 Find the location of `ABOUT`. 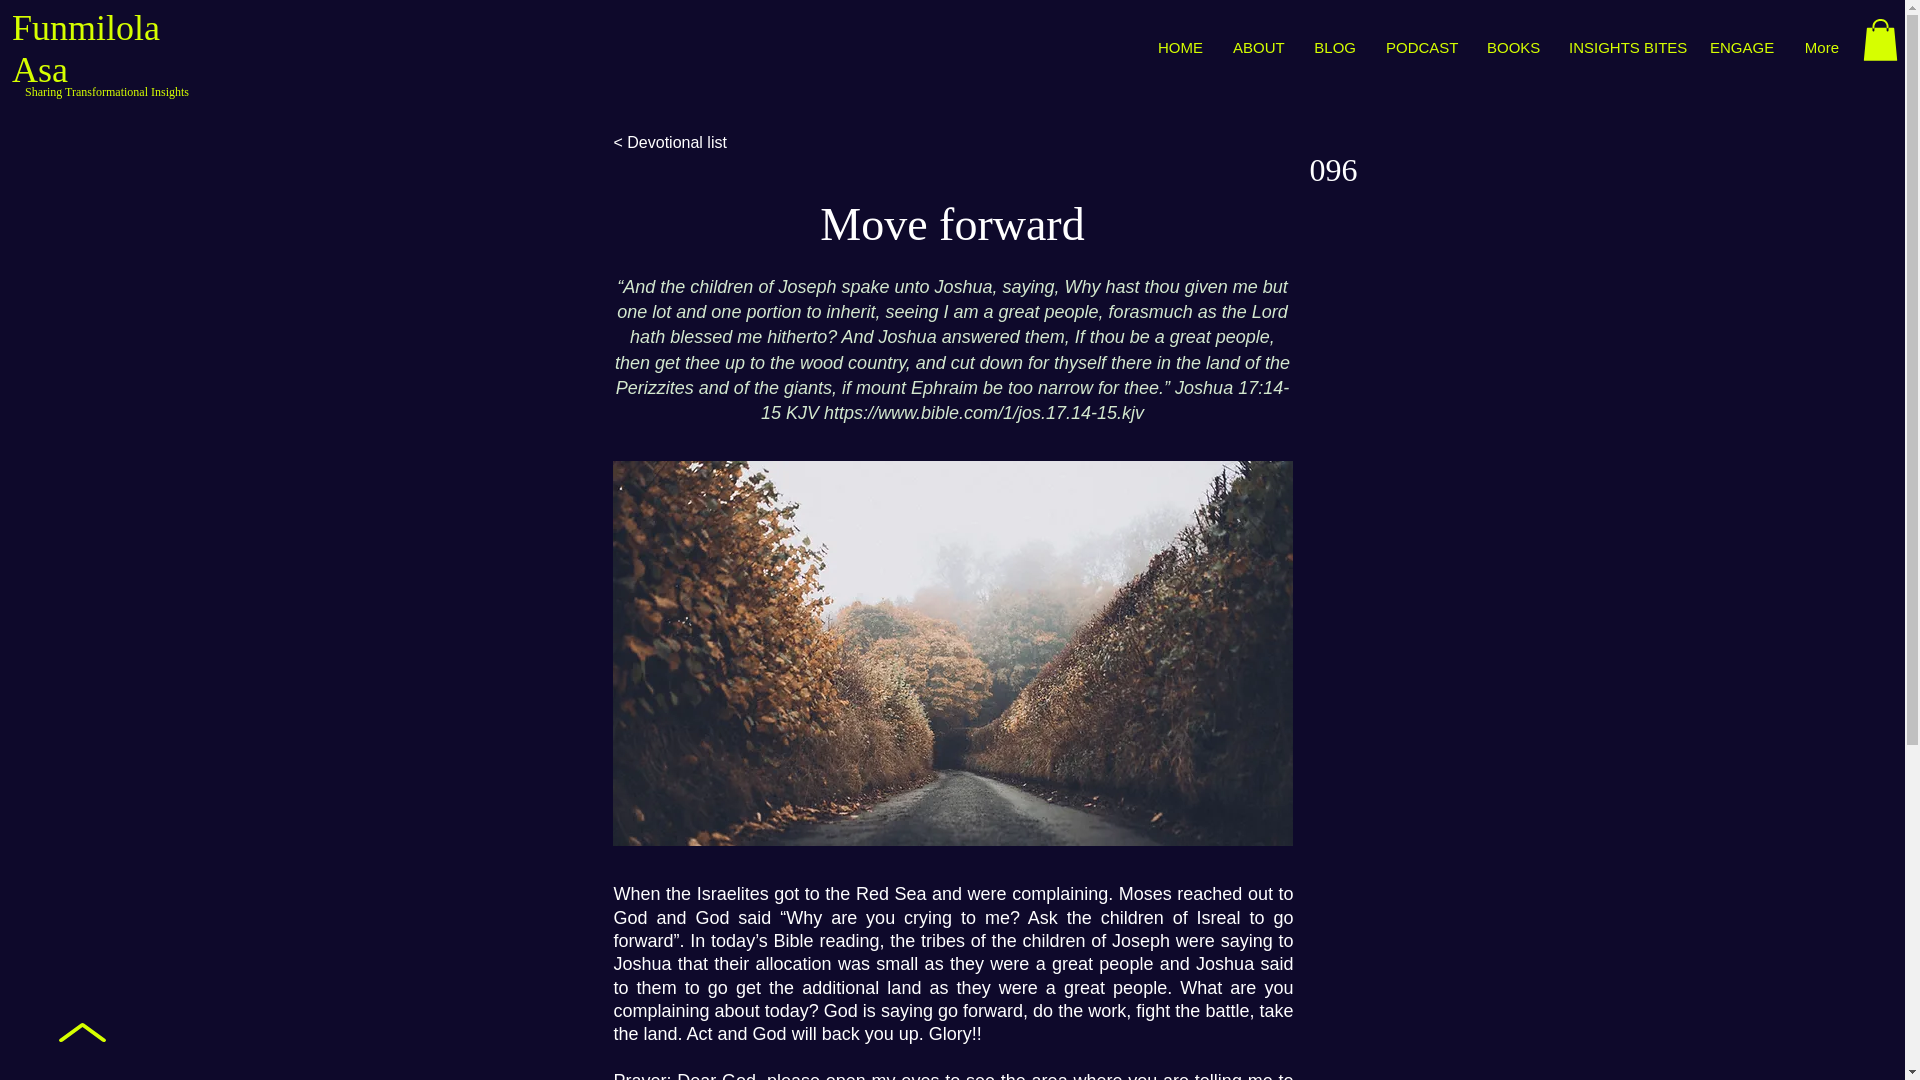

ABOUT is located at coordinates (1258, 48).